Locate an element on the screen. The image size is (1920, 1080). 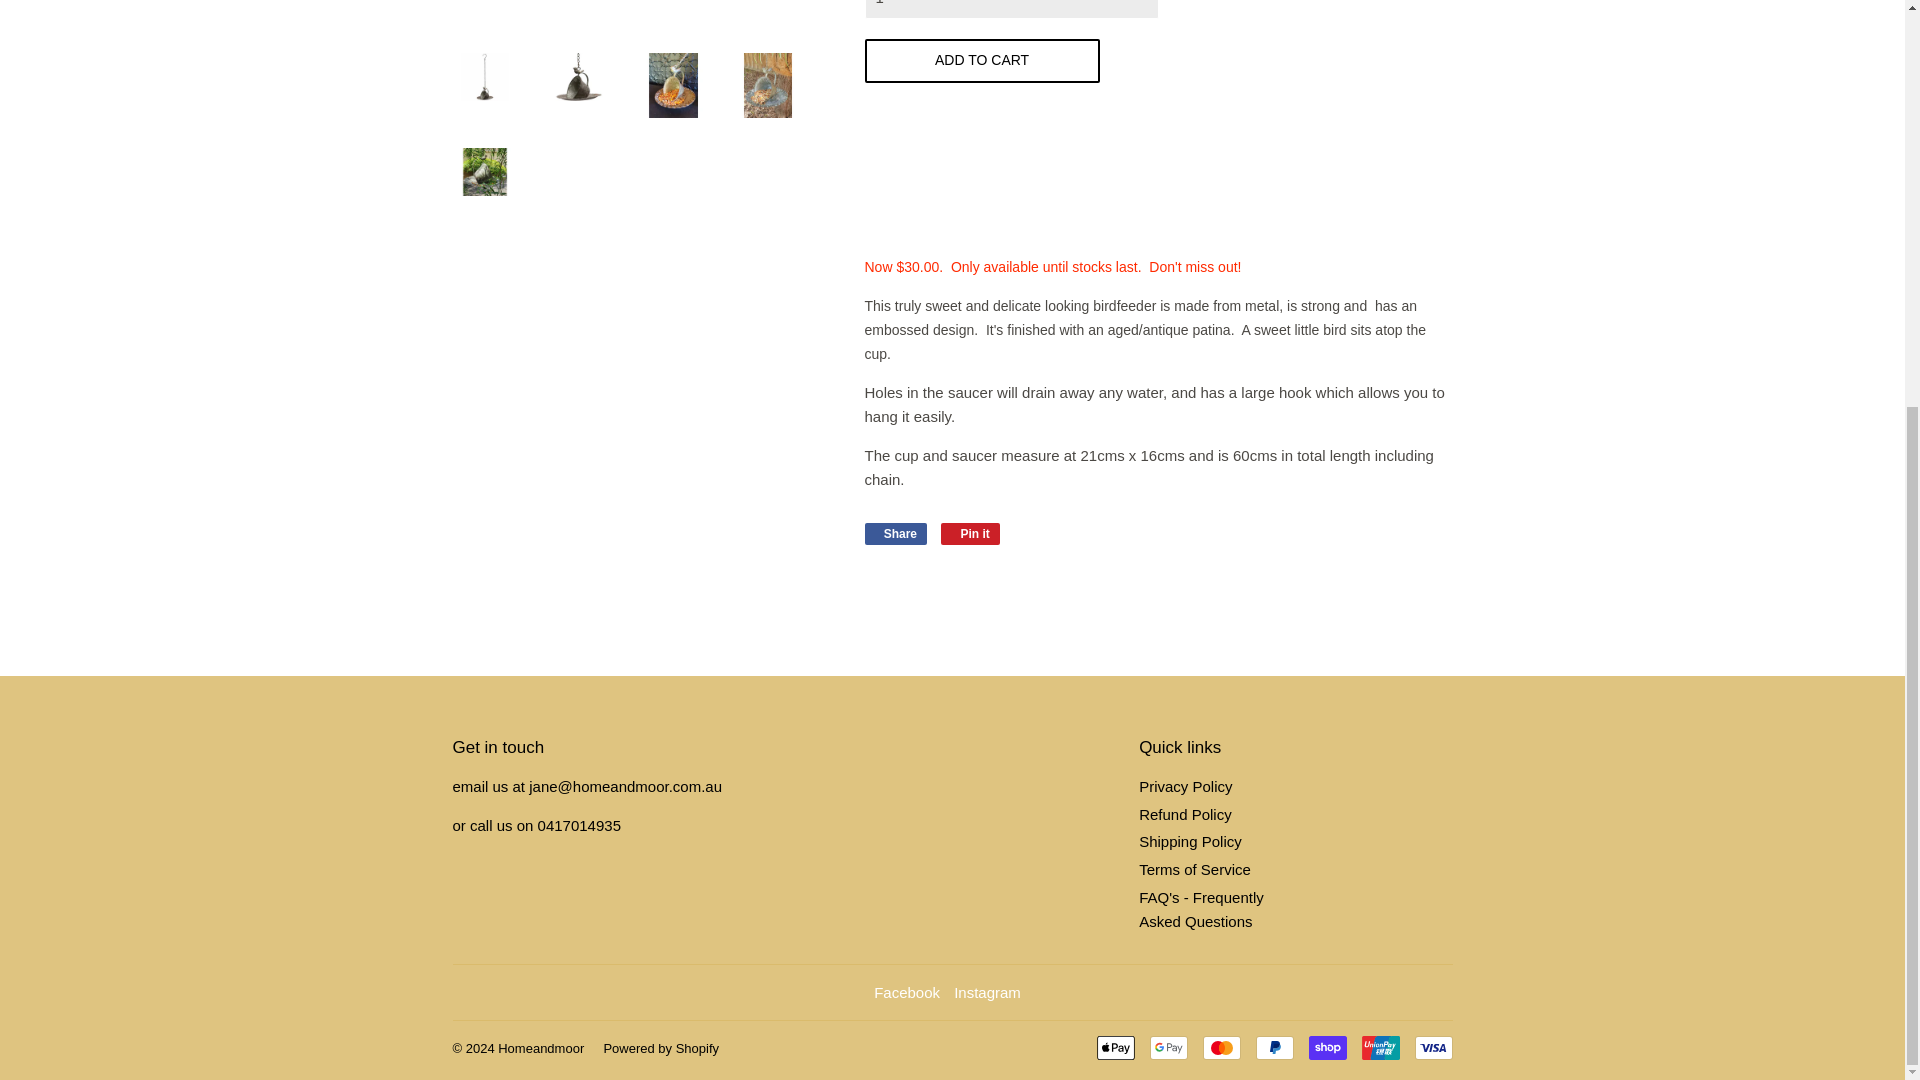
Apple Pay is located at coordinates (1115, 1047).